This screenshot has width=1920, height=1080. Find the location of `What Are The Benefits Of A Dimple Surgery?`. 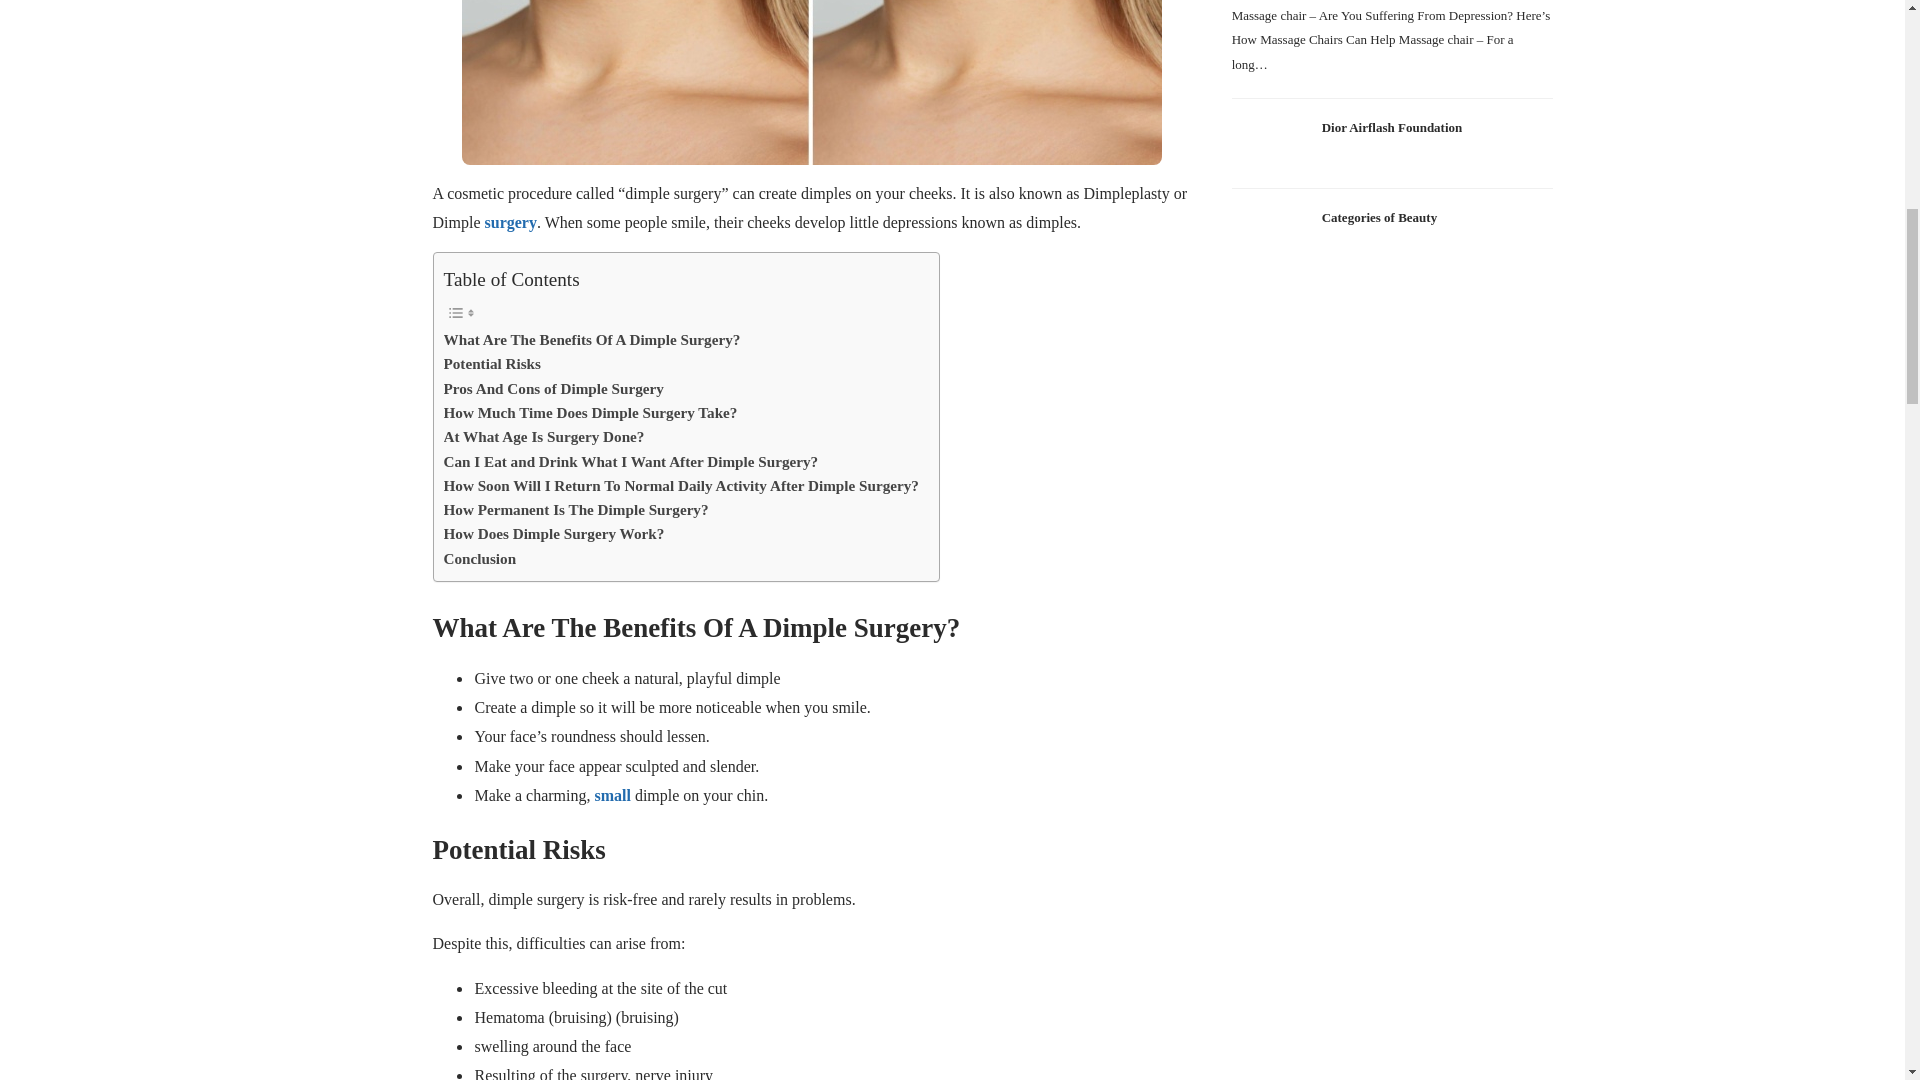

What Are The Benefits Of A Dimple Surgery? is located at coordinates (592, 340).